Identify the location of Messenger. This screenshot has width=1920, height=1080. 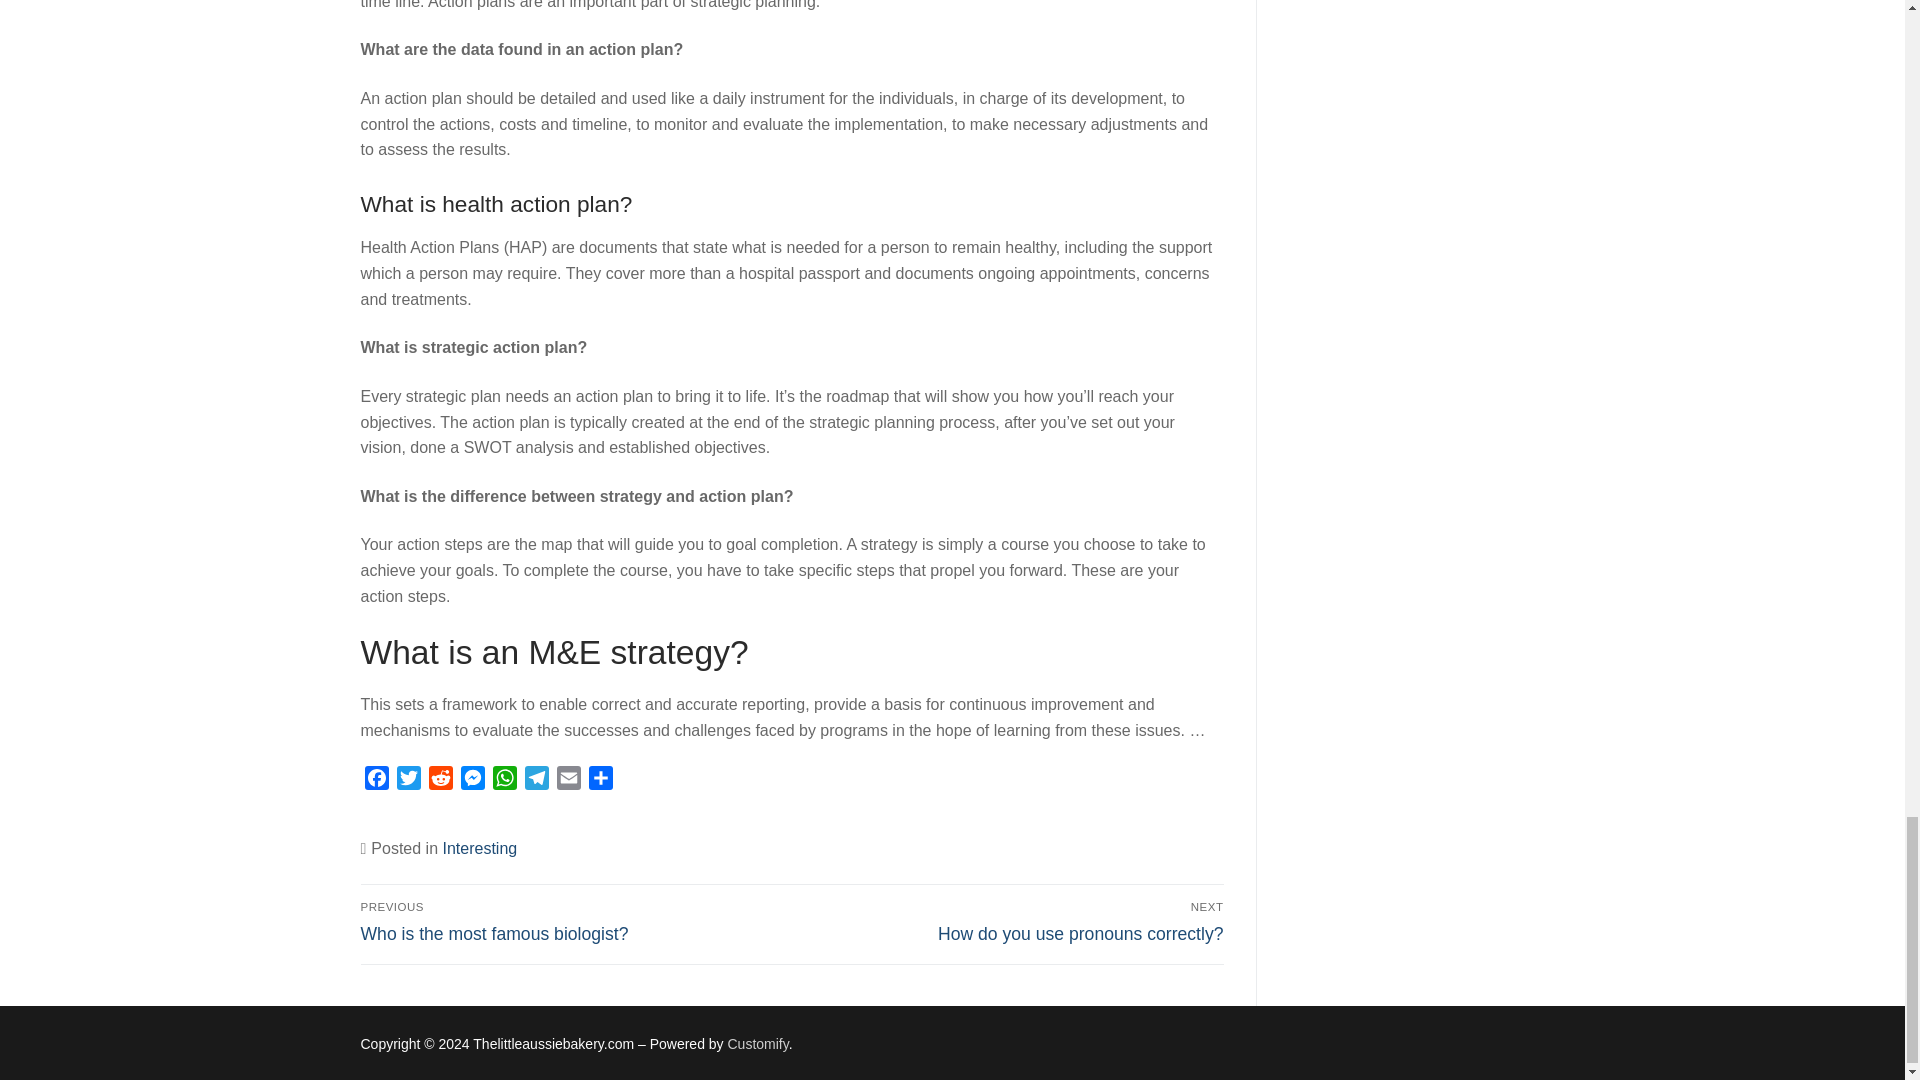
(472, 781).